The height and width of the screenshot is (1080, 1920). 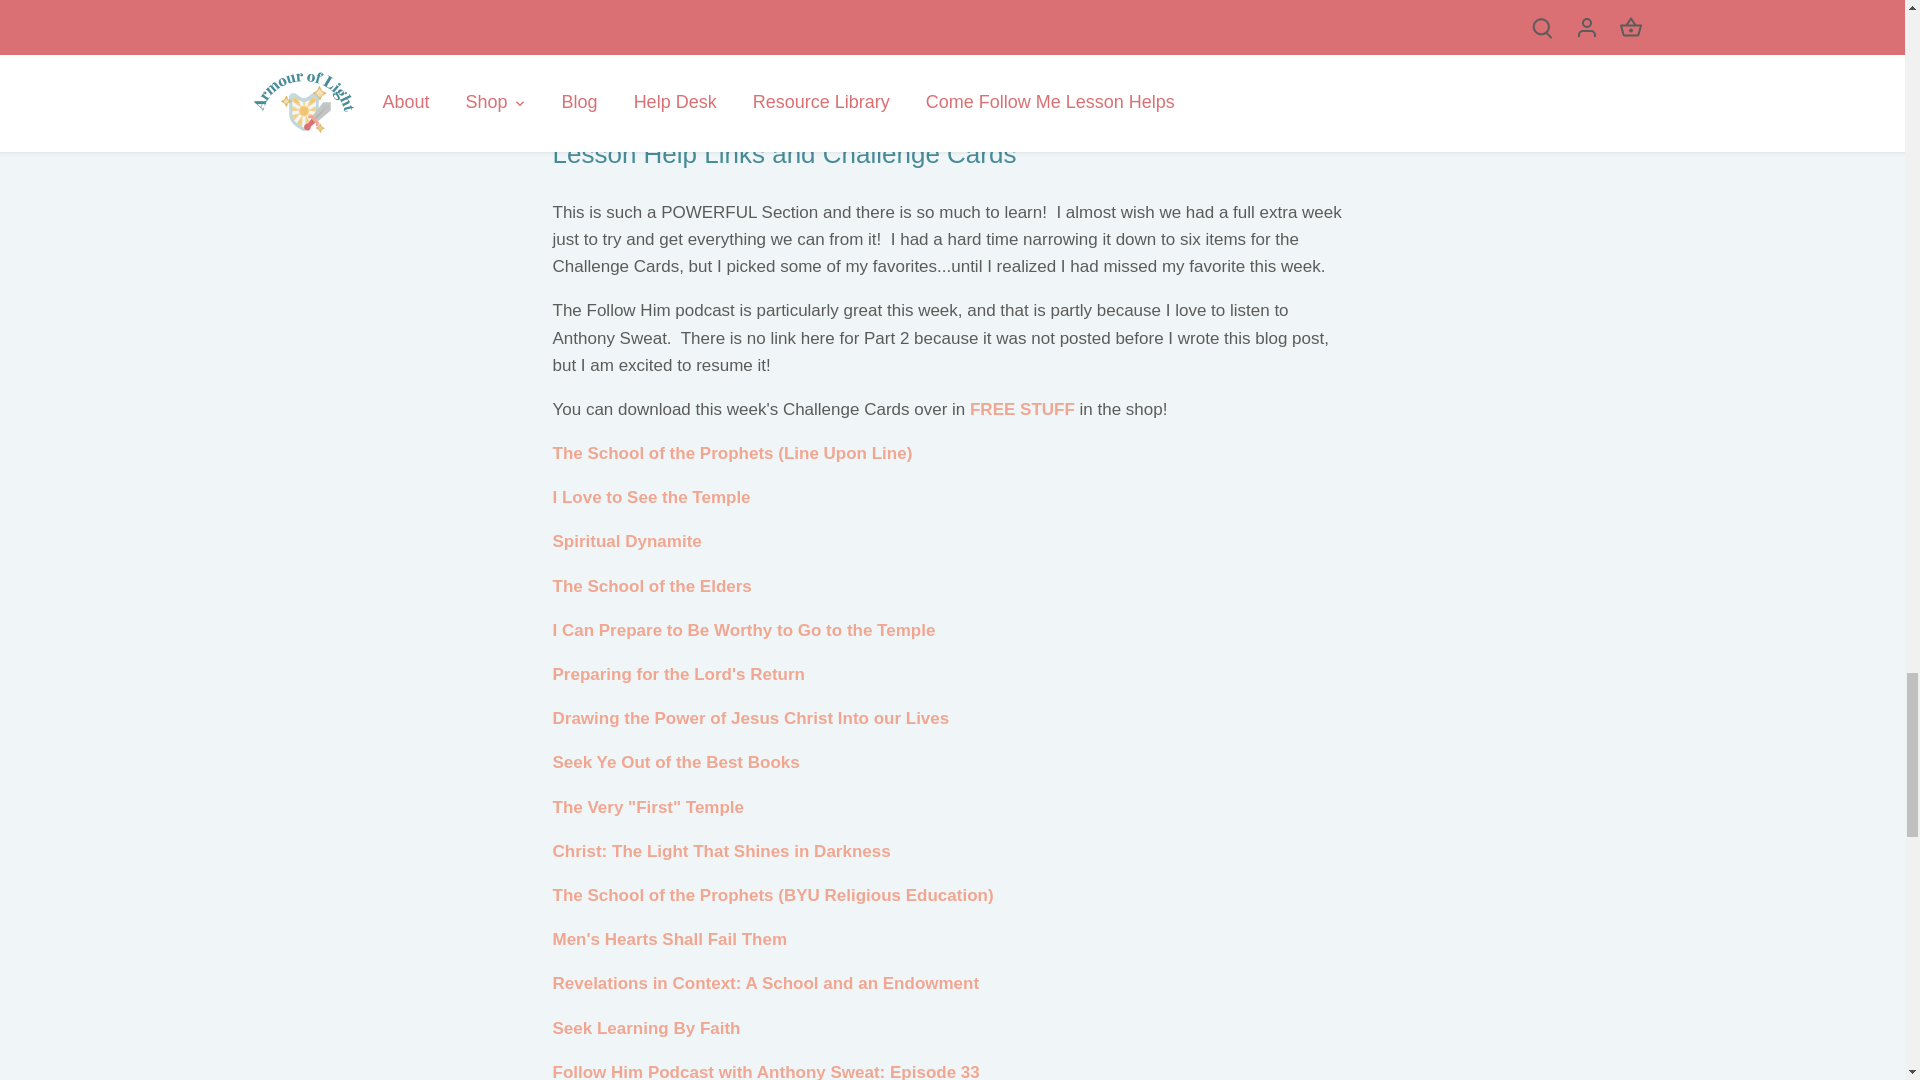 I want to click on Christ: The Light That Shines in Darkness, so click(x=721, y=851).